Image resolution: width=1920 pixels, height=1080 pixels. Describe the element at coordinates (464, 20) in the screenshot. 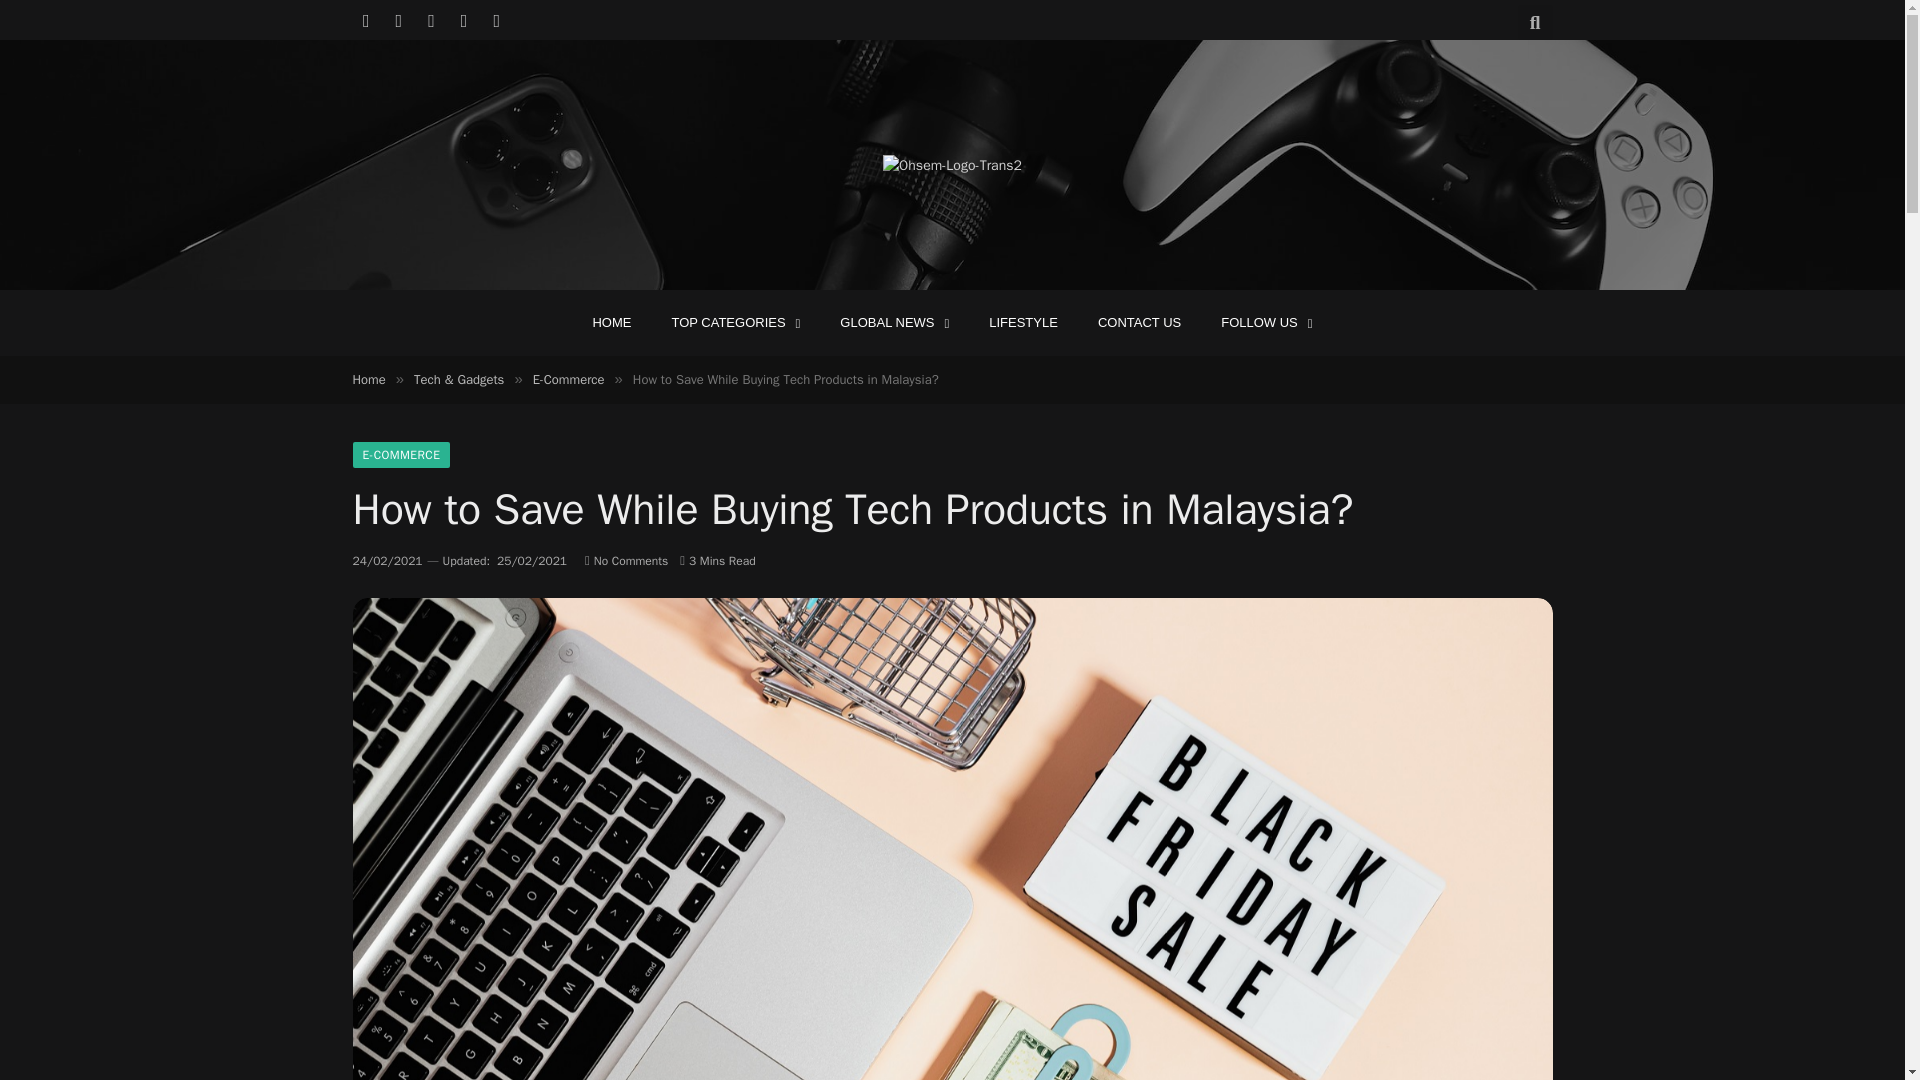

I see `LinkedIn` at that location.